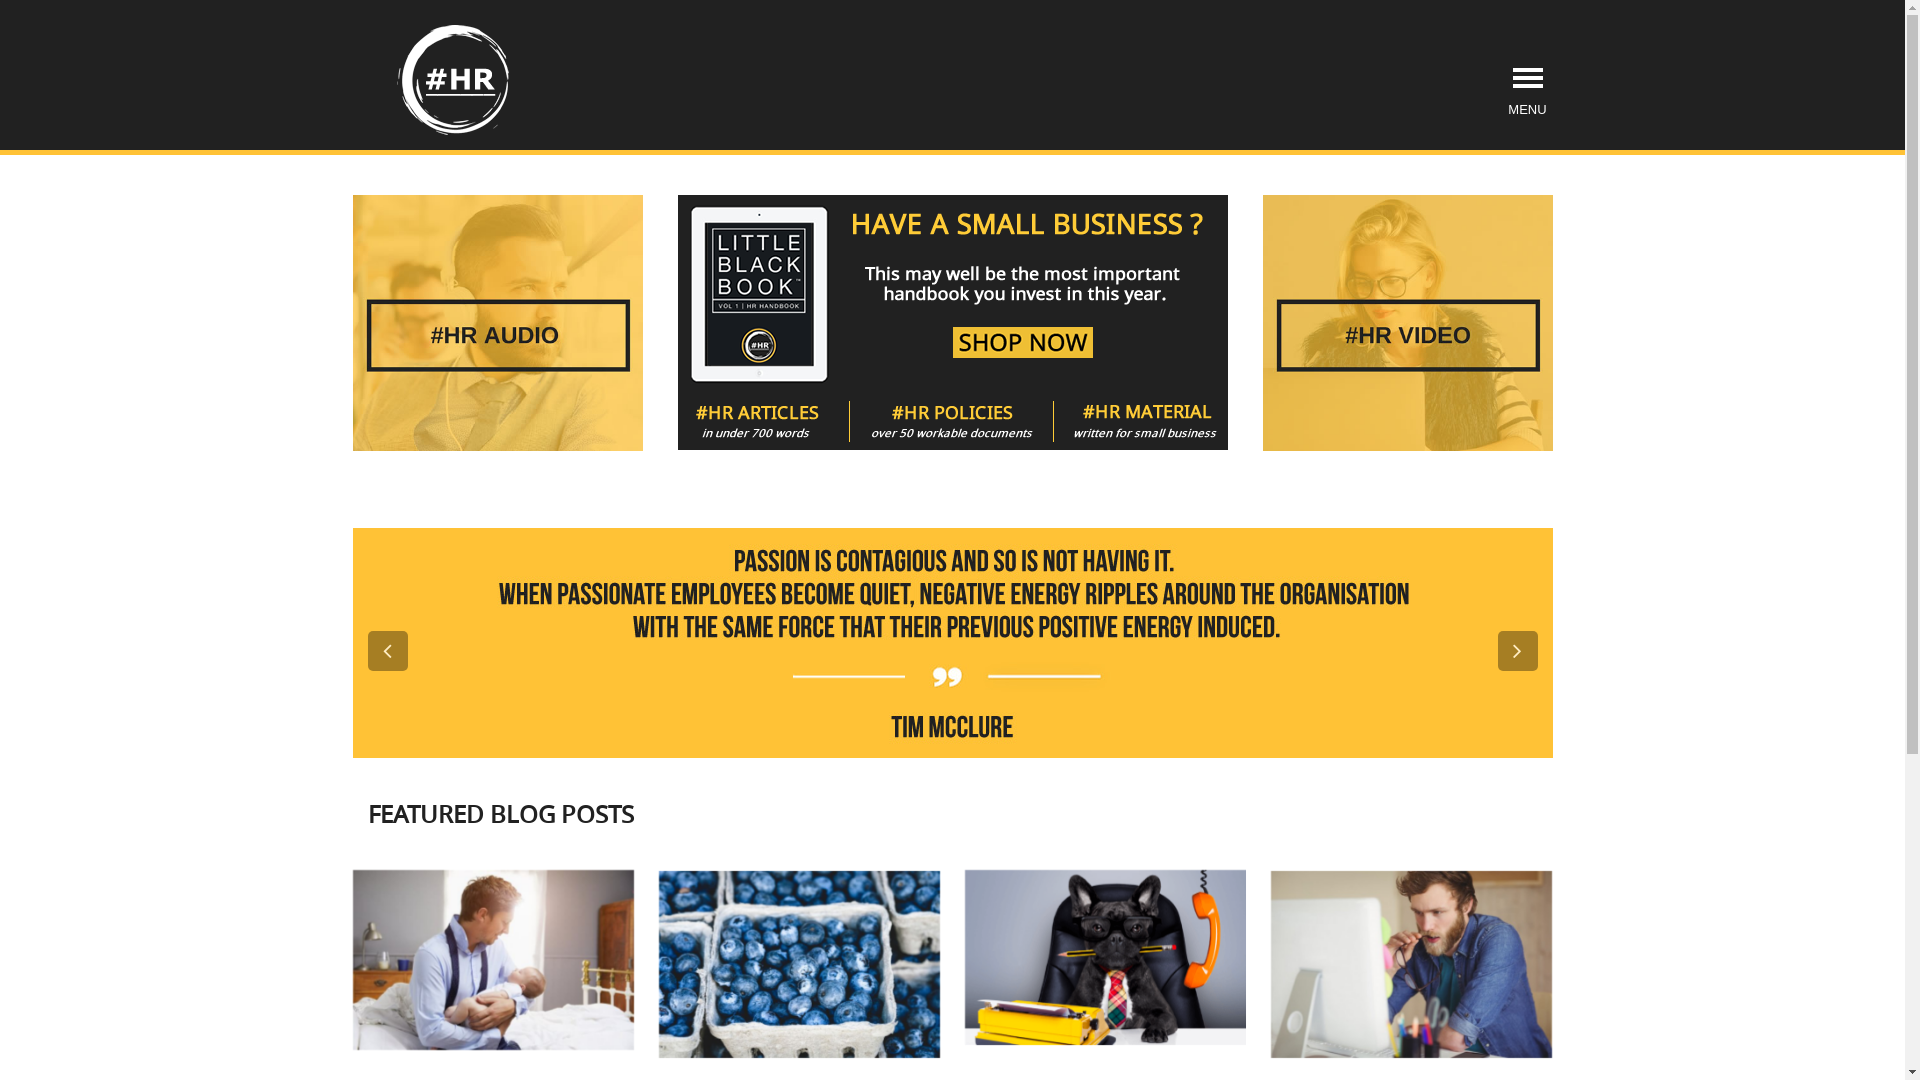  I want to click on #HR SHOP!, so click(953, 321).